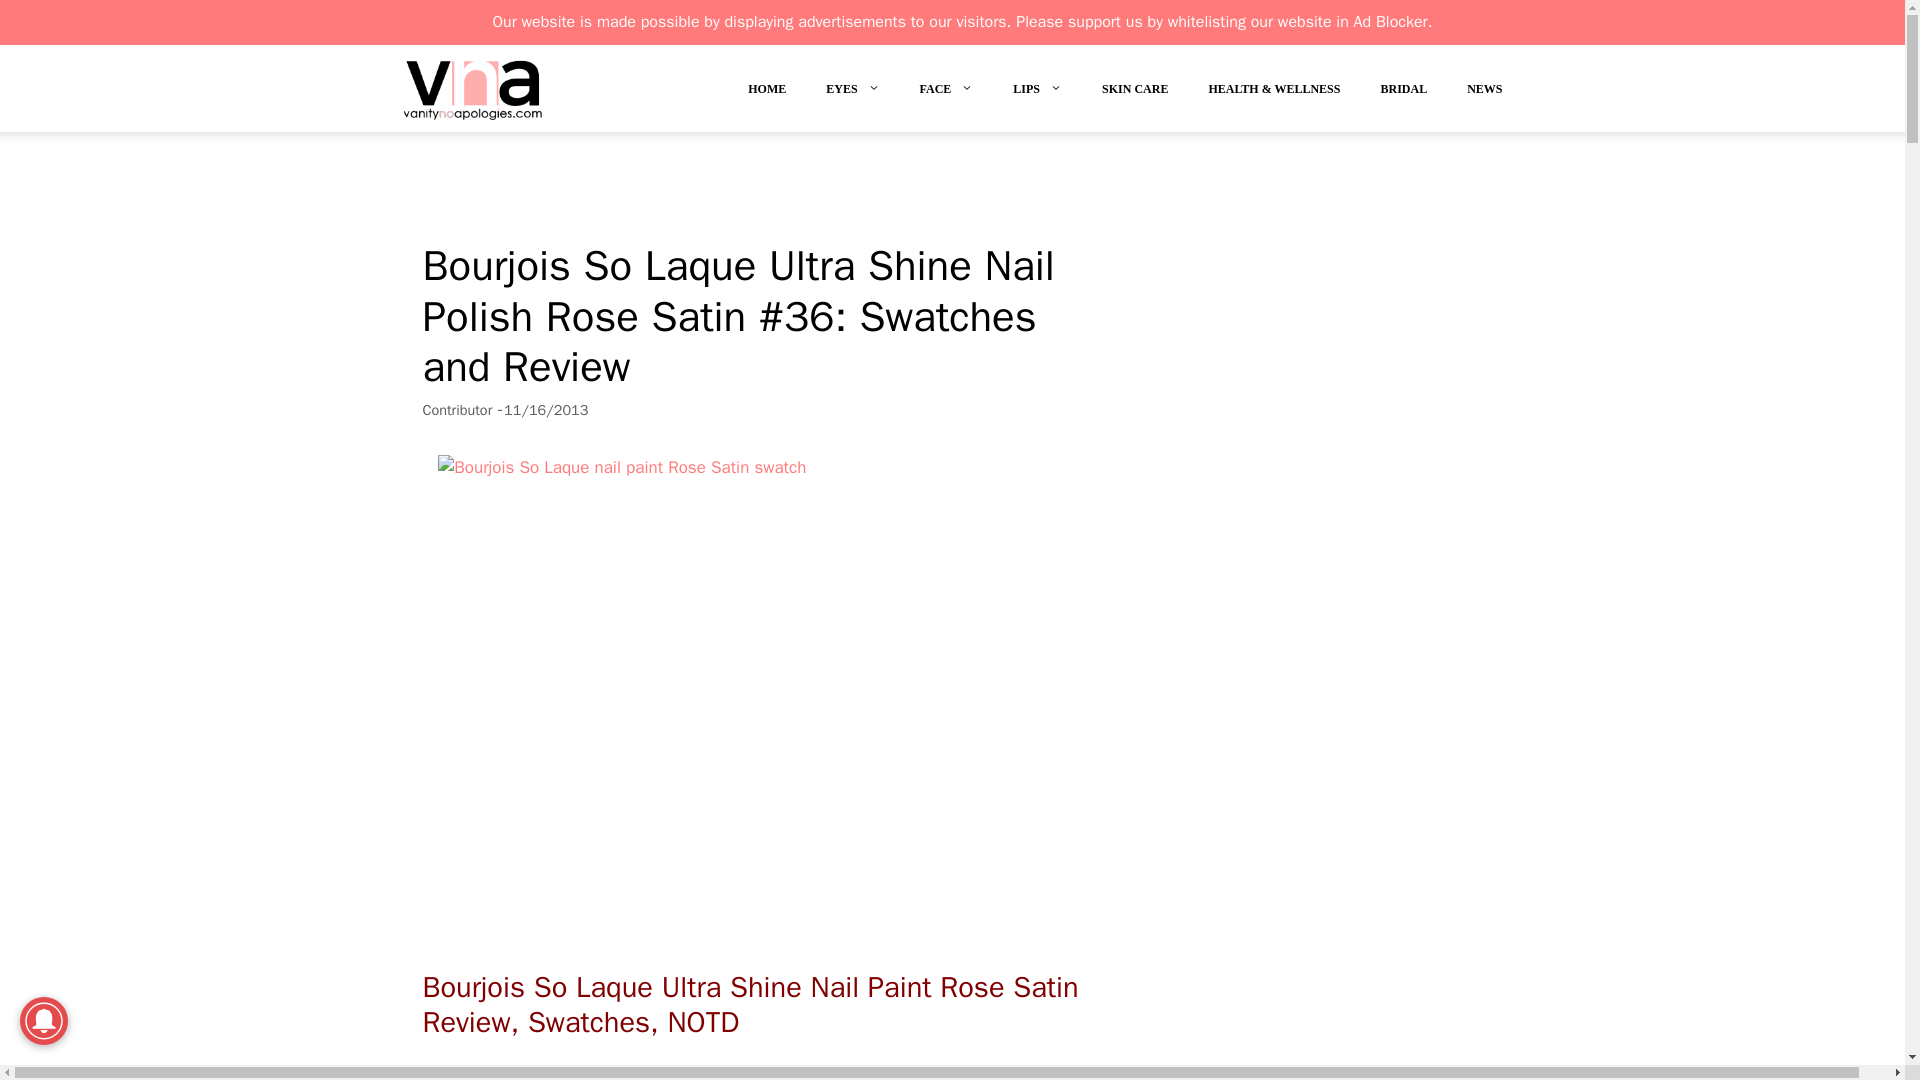 This screenshot has height=1080, width=1920. I want to click on FACE, so click(947, 93).